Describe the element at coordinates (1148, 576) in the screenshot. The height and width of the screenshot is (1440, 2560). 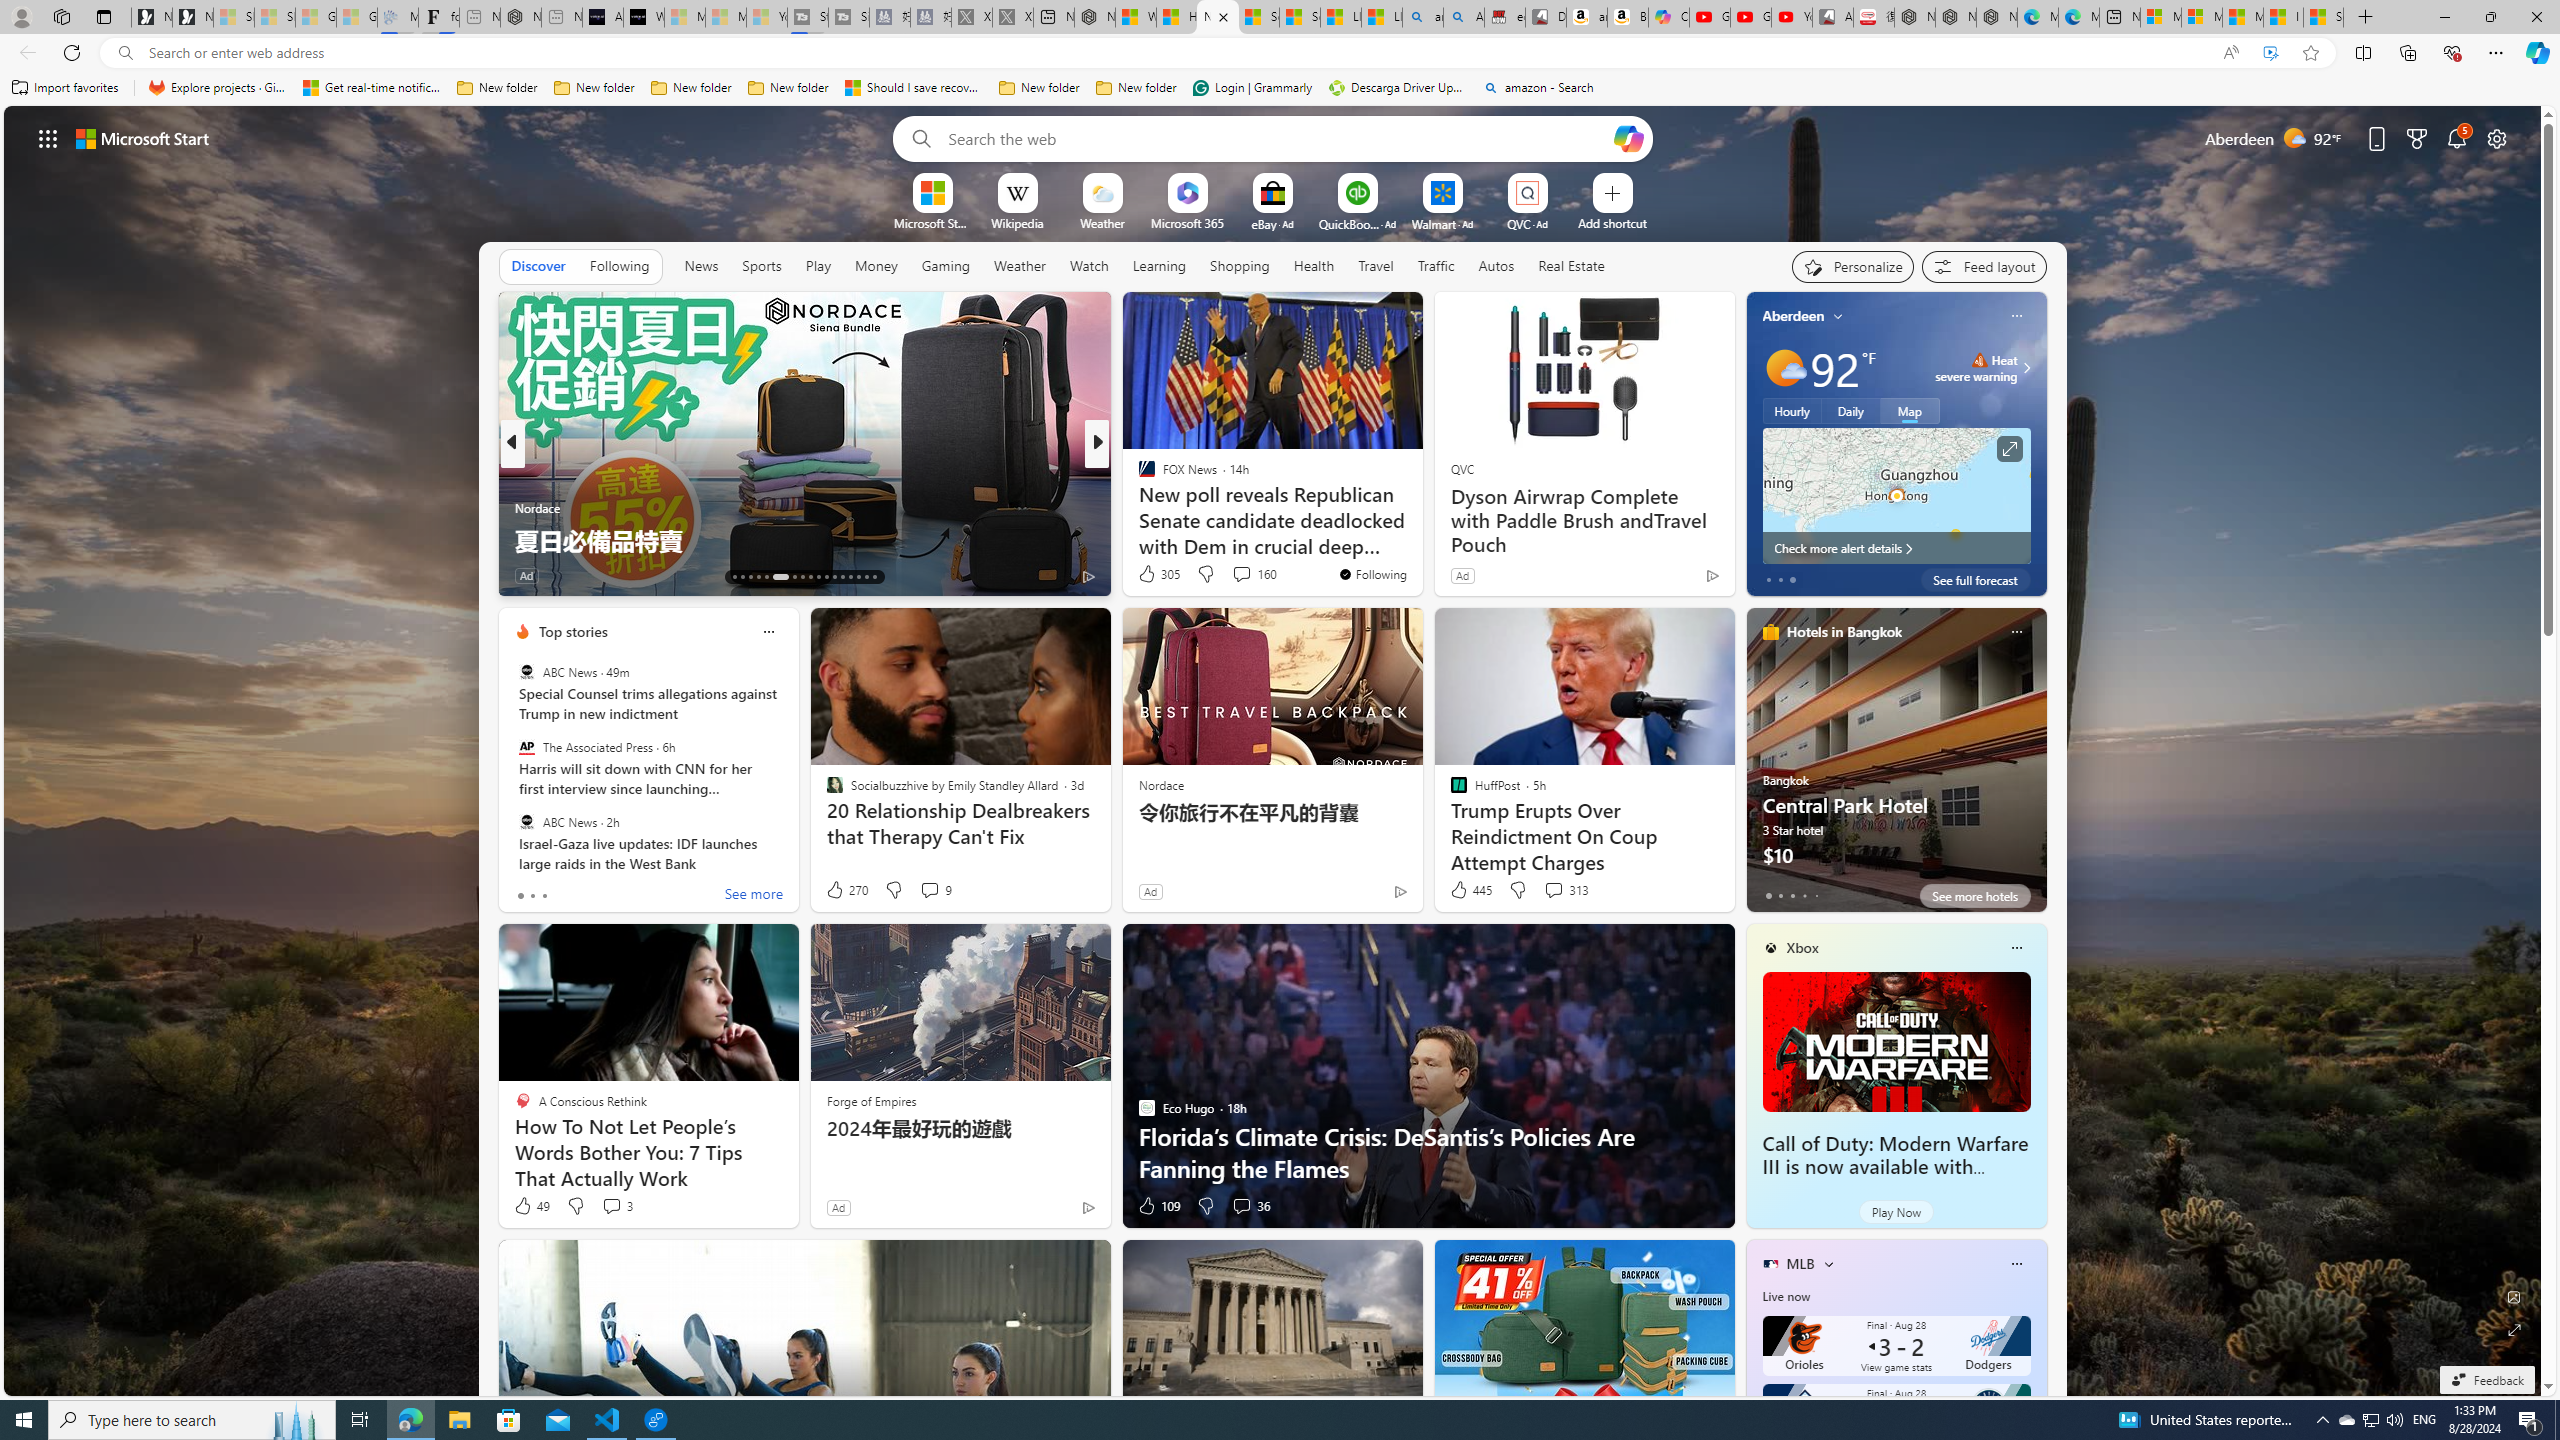
I see `94 Like` at that location.